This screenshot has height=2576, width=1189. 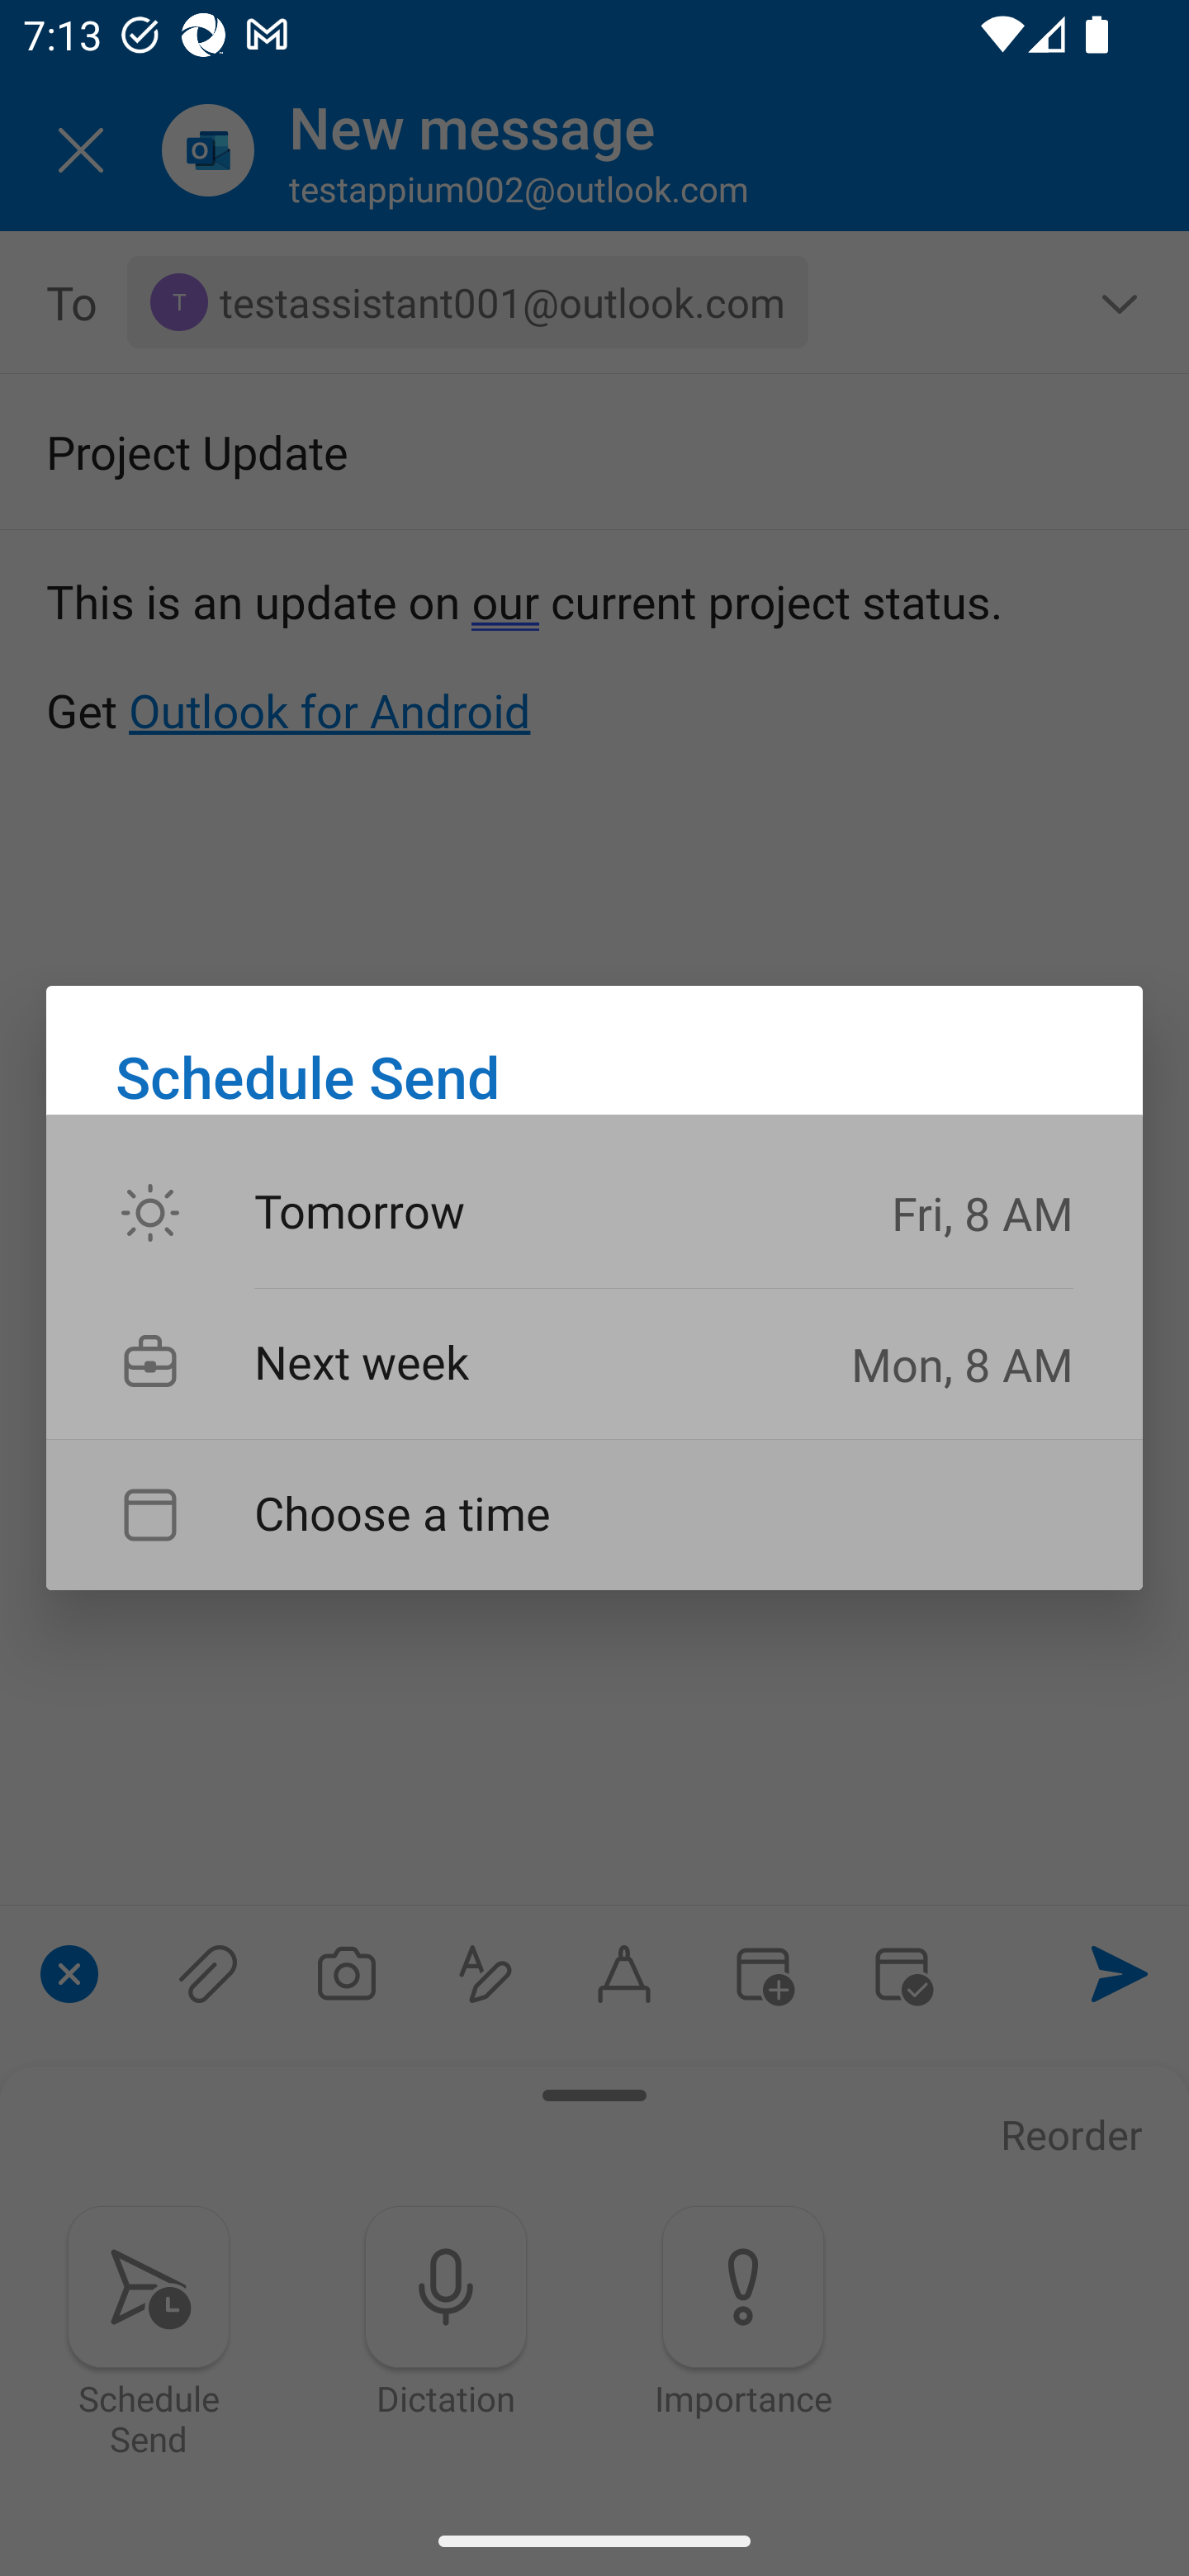 What do you see at coordinates (594, 1514) in the screenshot?
I see `Choose a time` at bounding box center [594, 1514].